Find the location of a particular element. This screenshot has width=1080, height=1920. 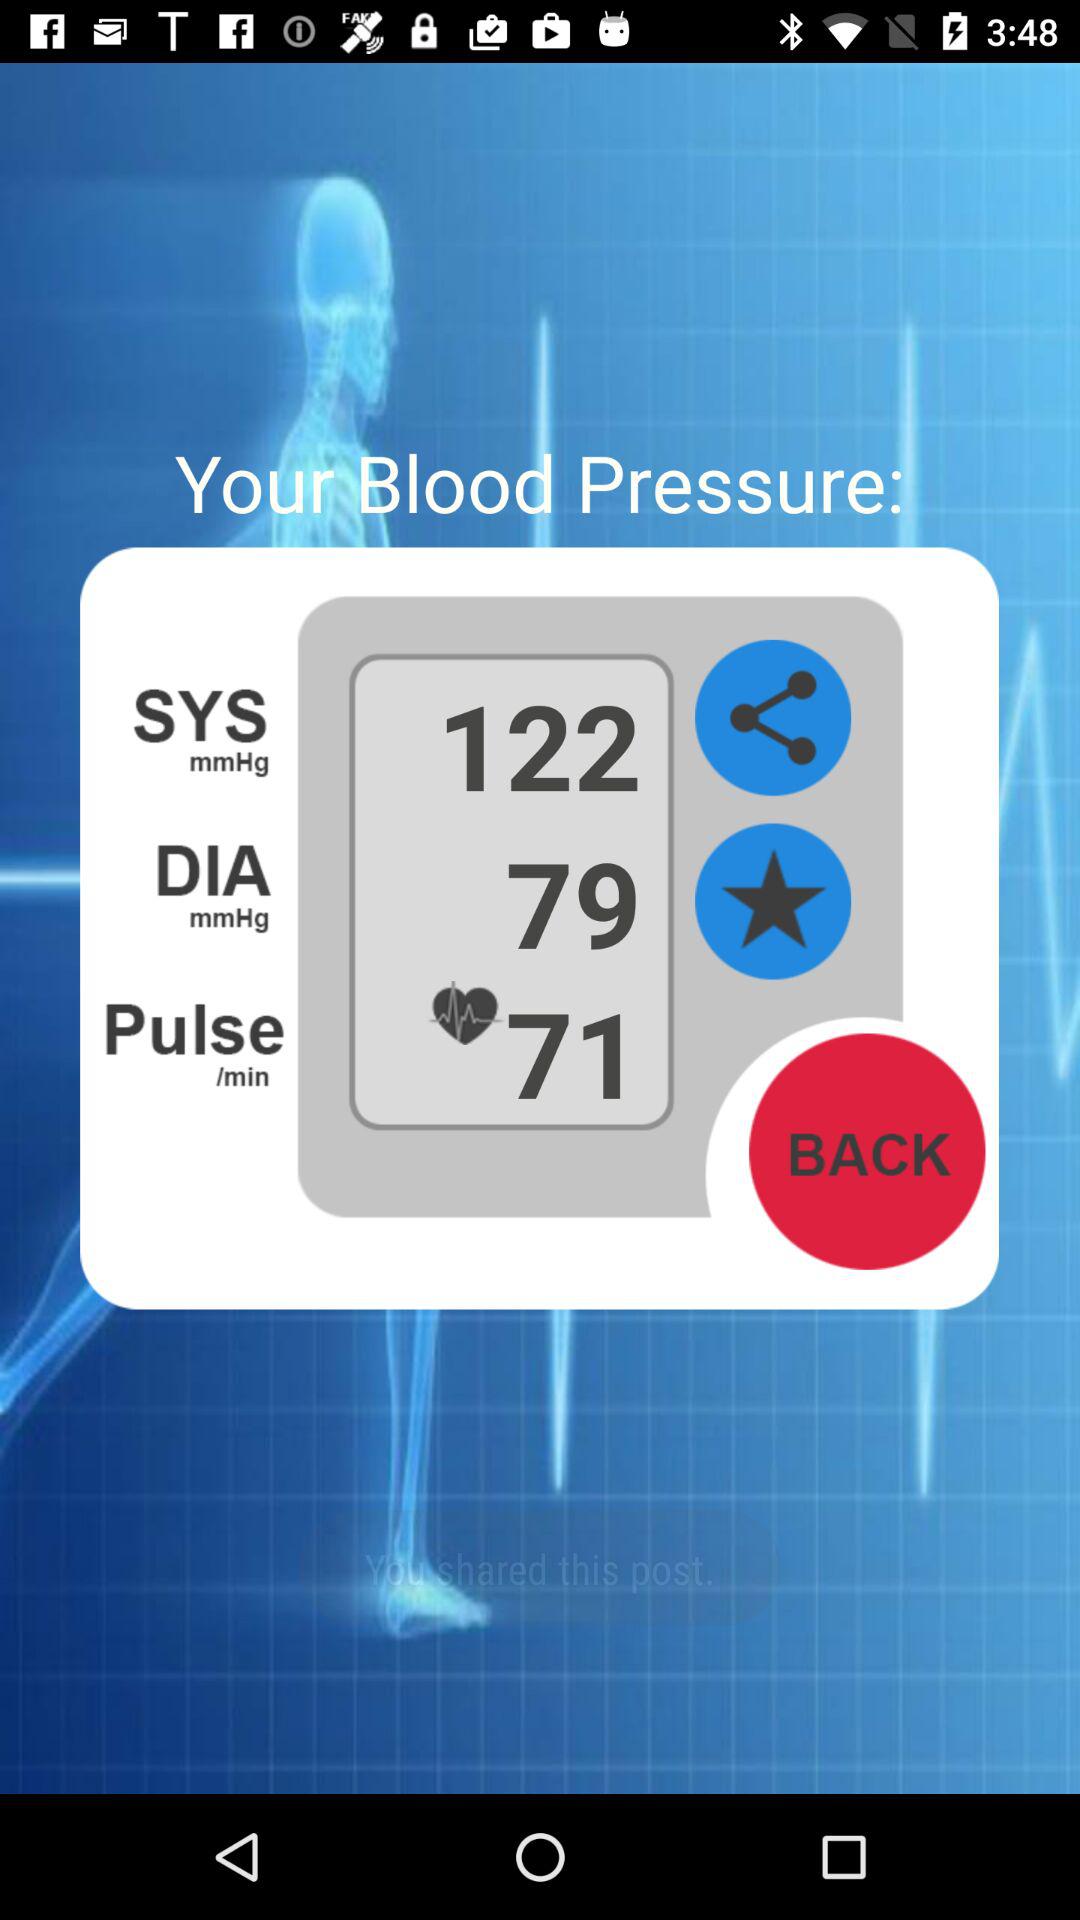

share is located at coordinates (773, 718).